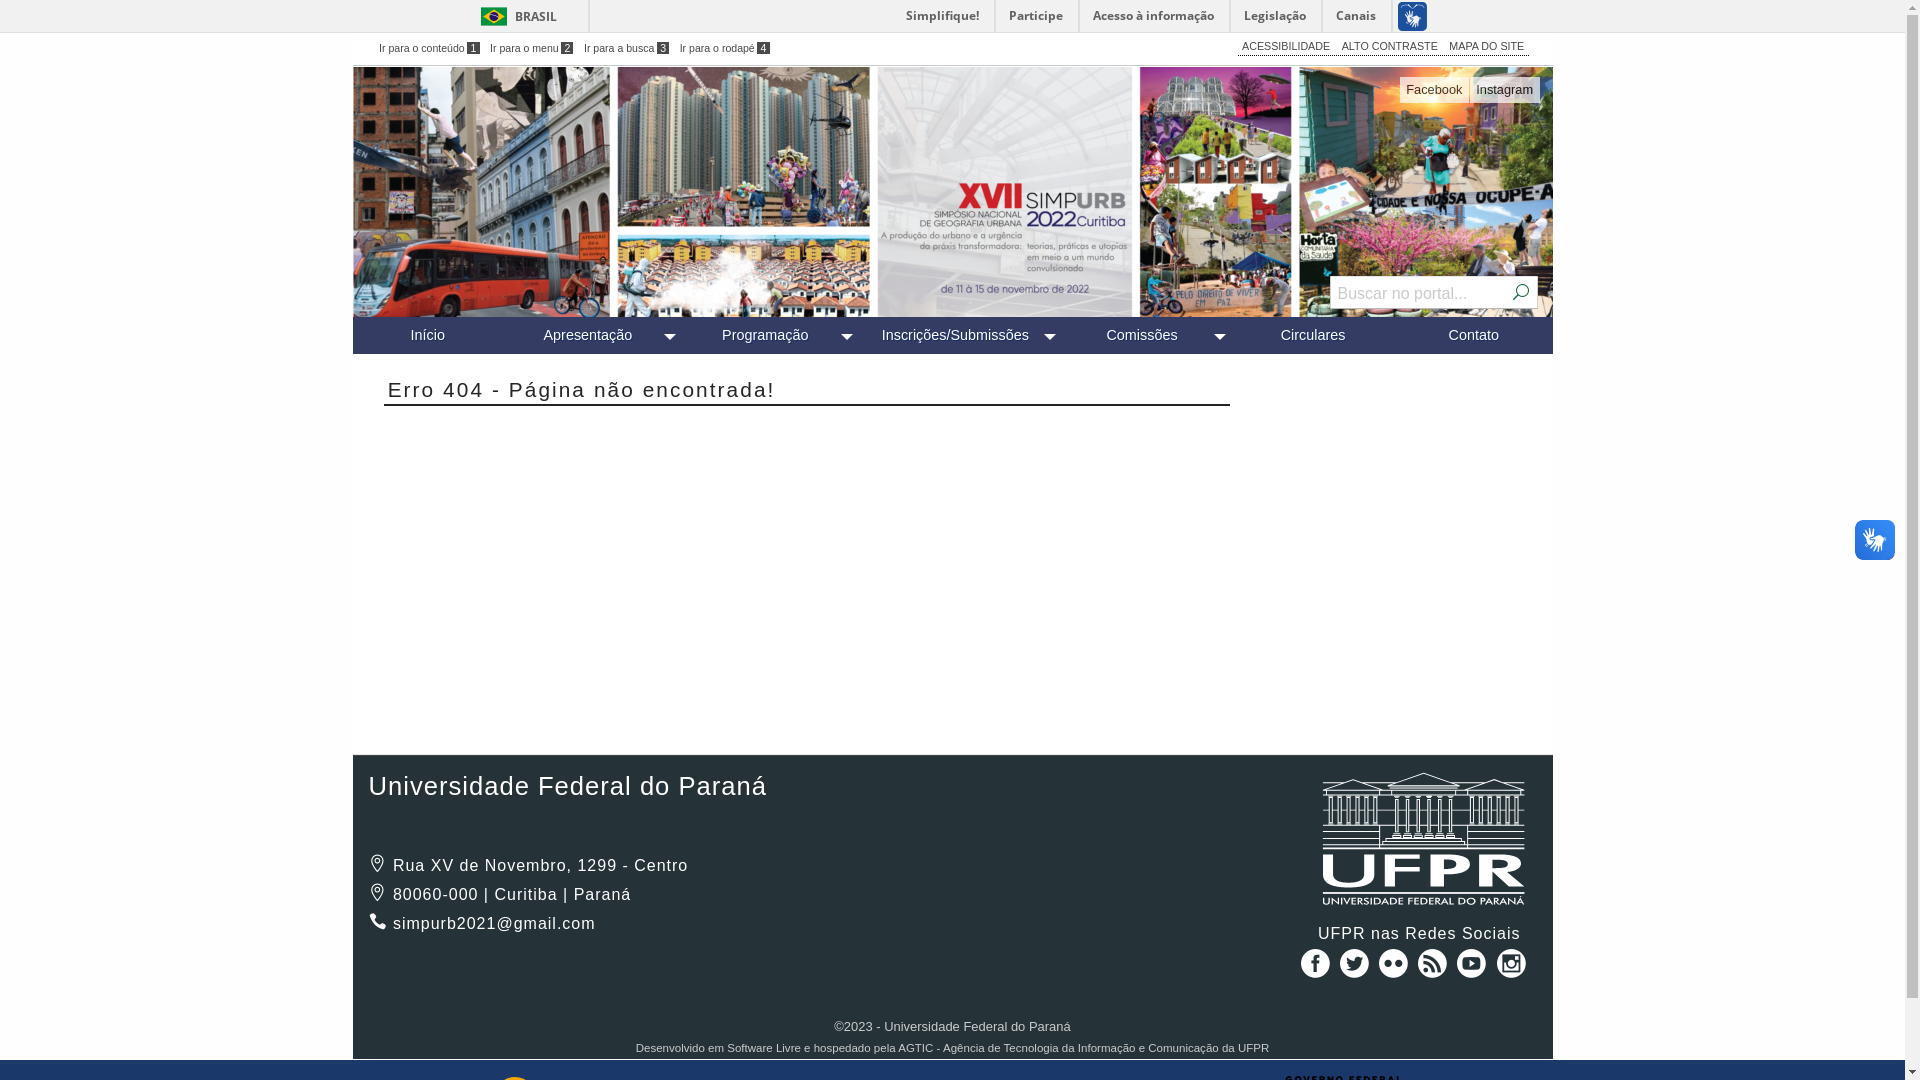  I want to click on Ir para a busca3, so click(626, 48).